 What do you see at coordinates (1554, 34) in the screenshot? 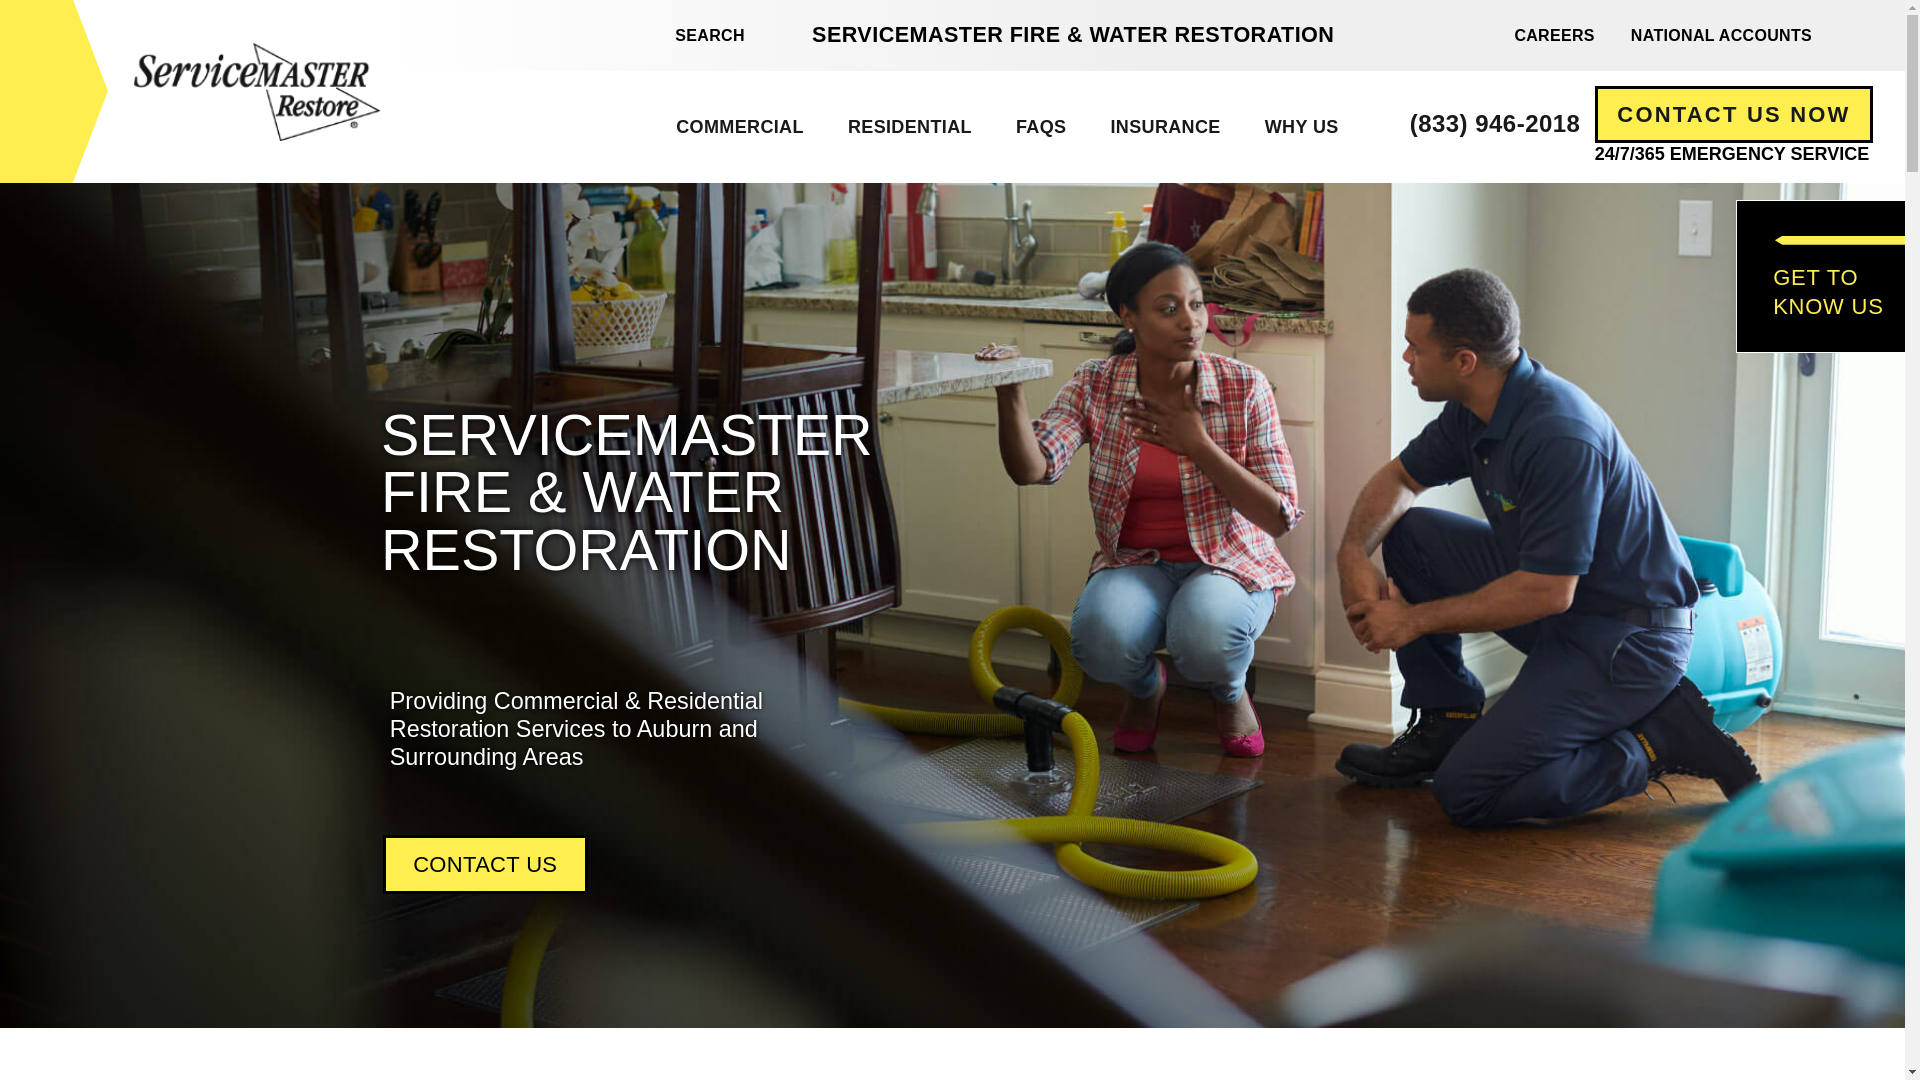
I see `CAREERS` at bounding box center [1554, 34].